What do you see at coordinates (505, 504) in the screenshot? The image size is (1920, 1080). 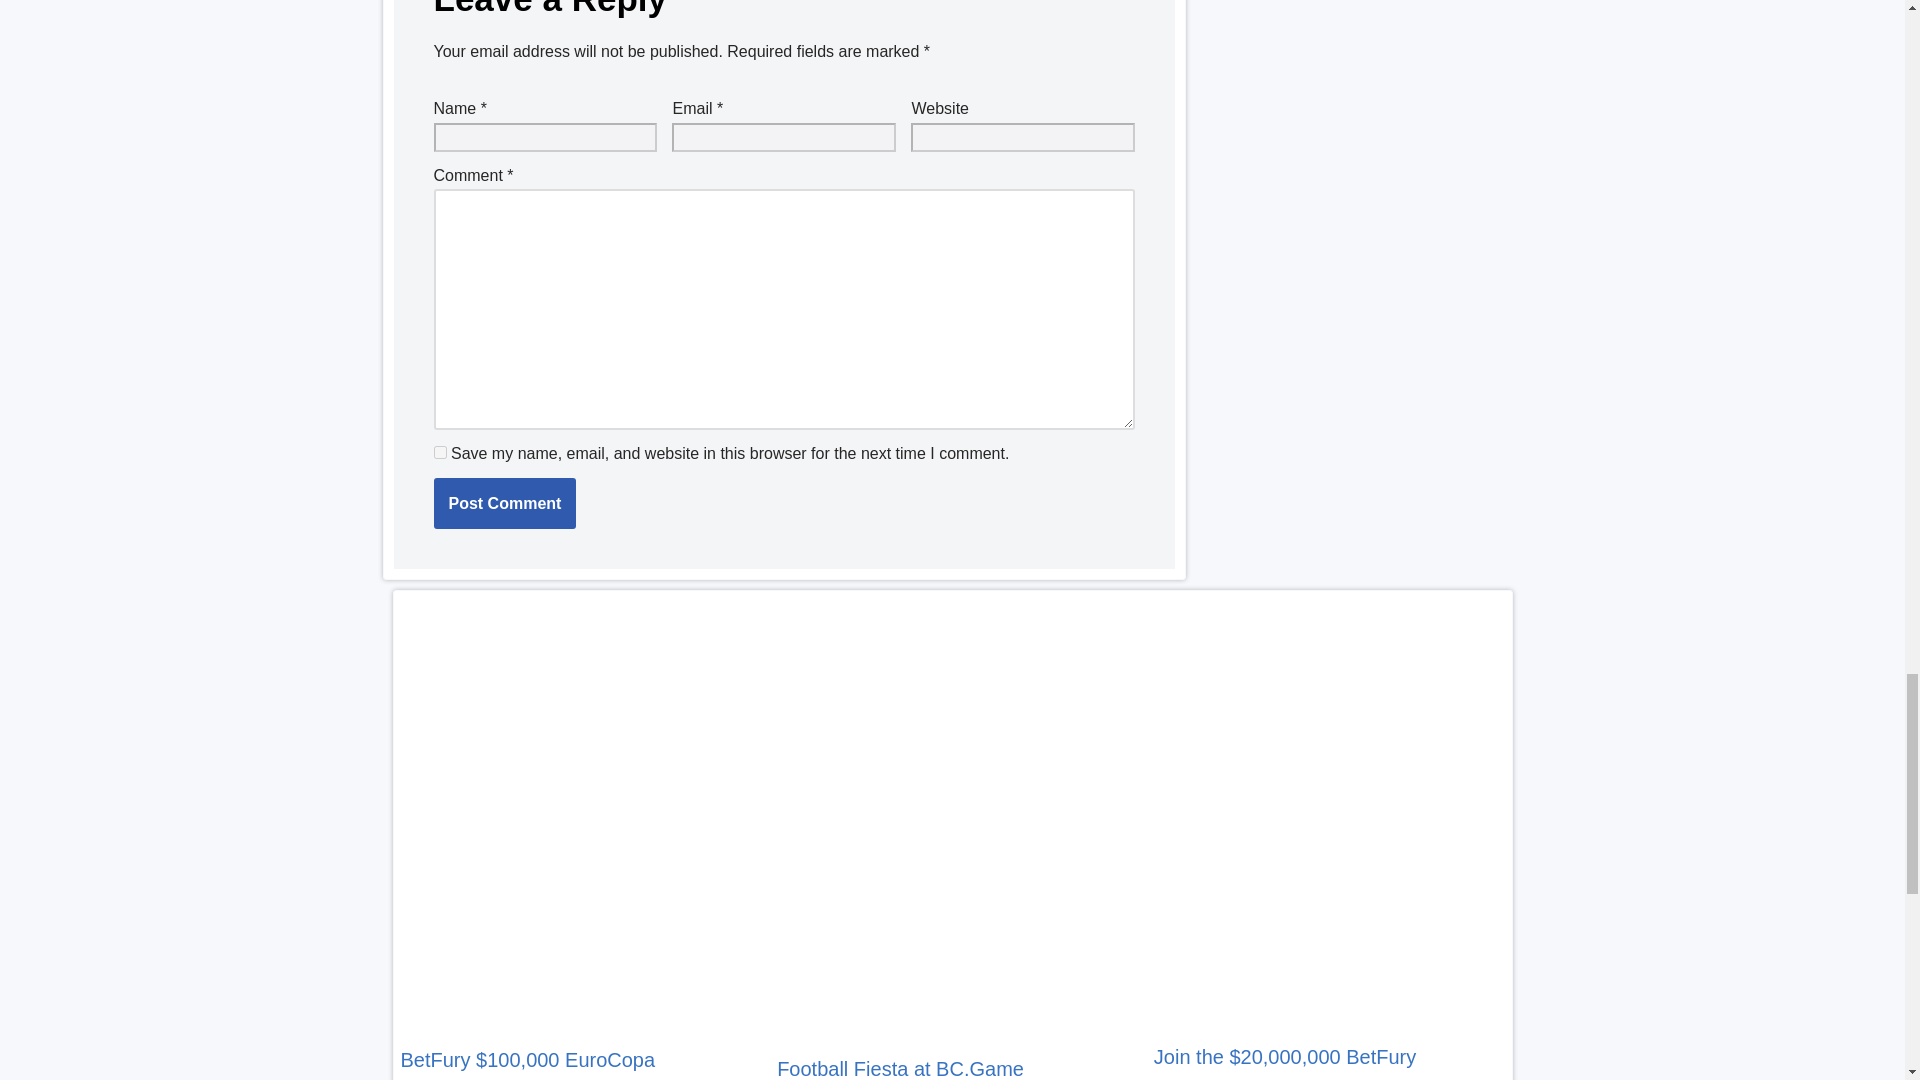 I see `Post Comment` at bounding box center [505, 504].